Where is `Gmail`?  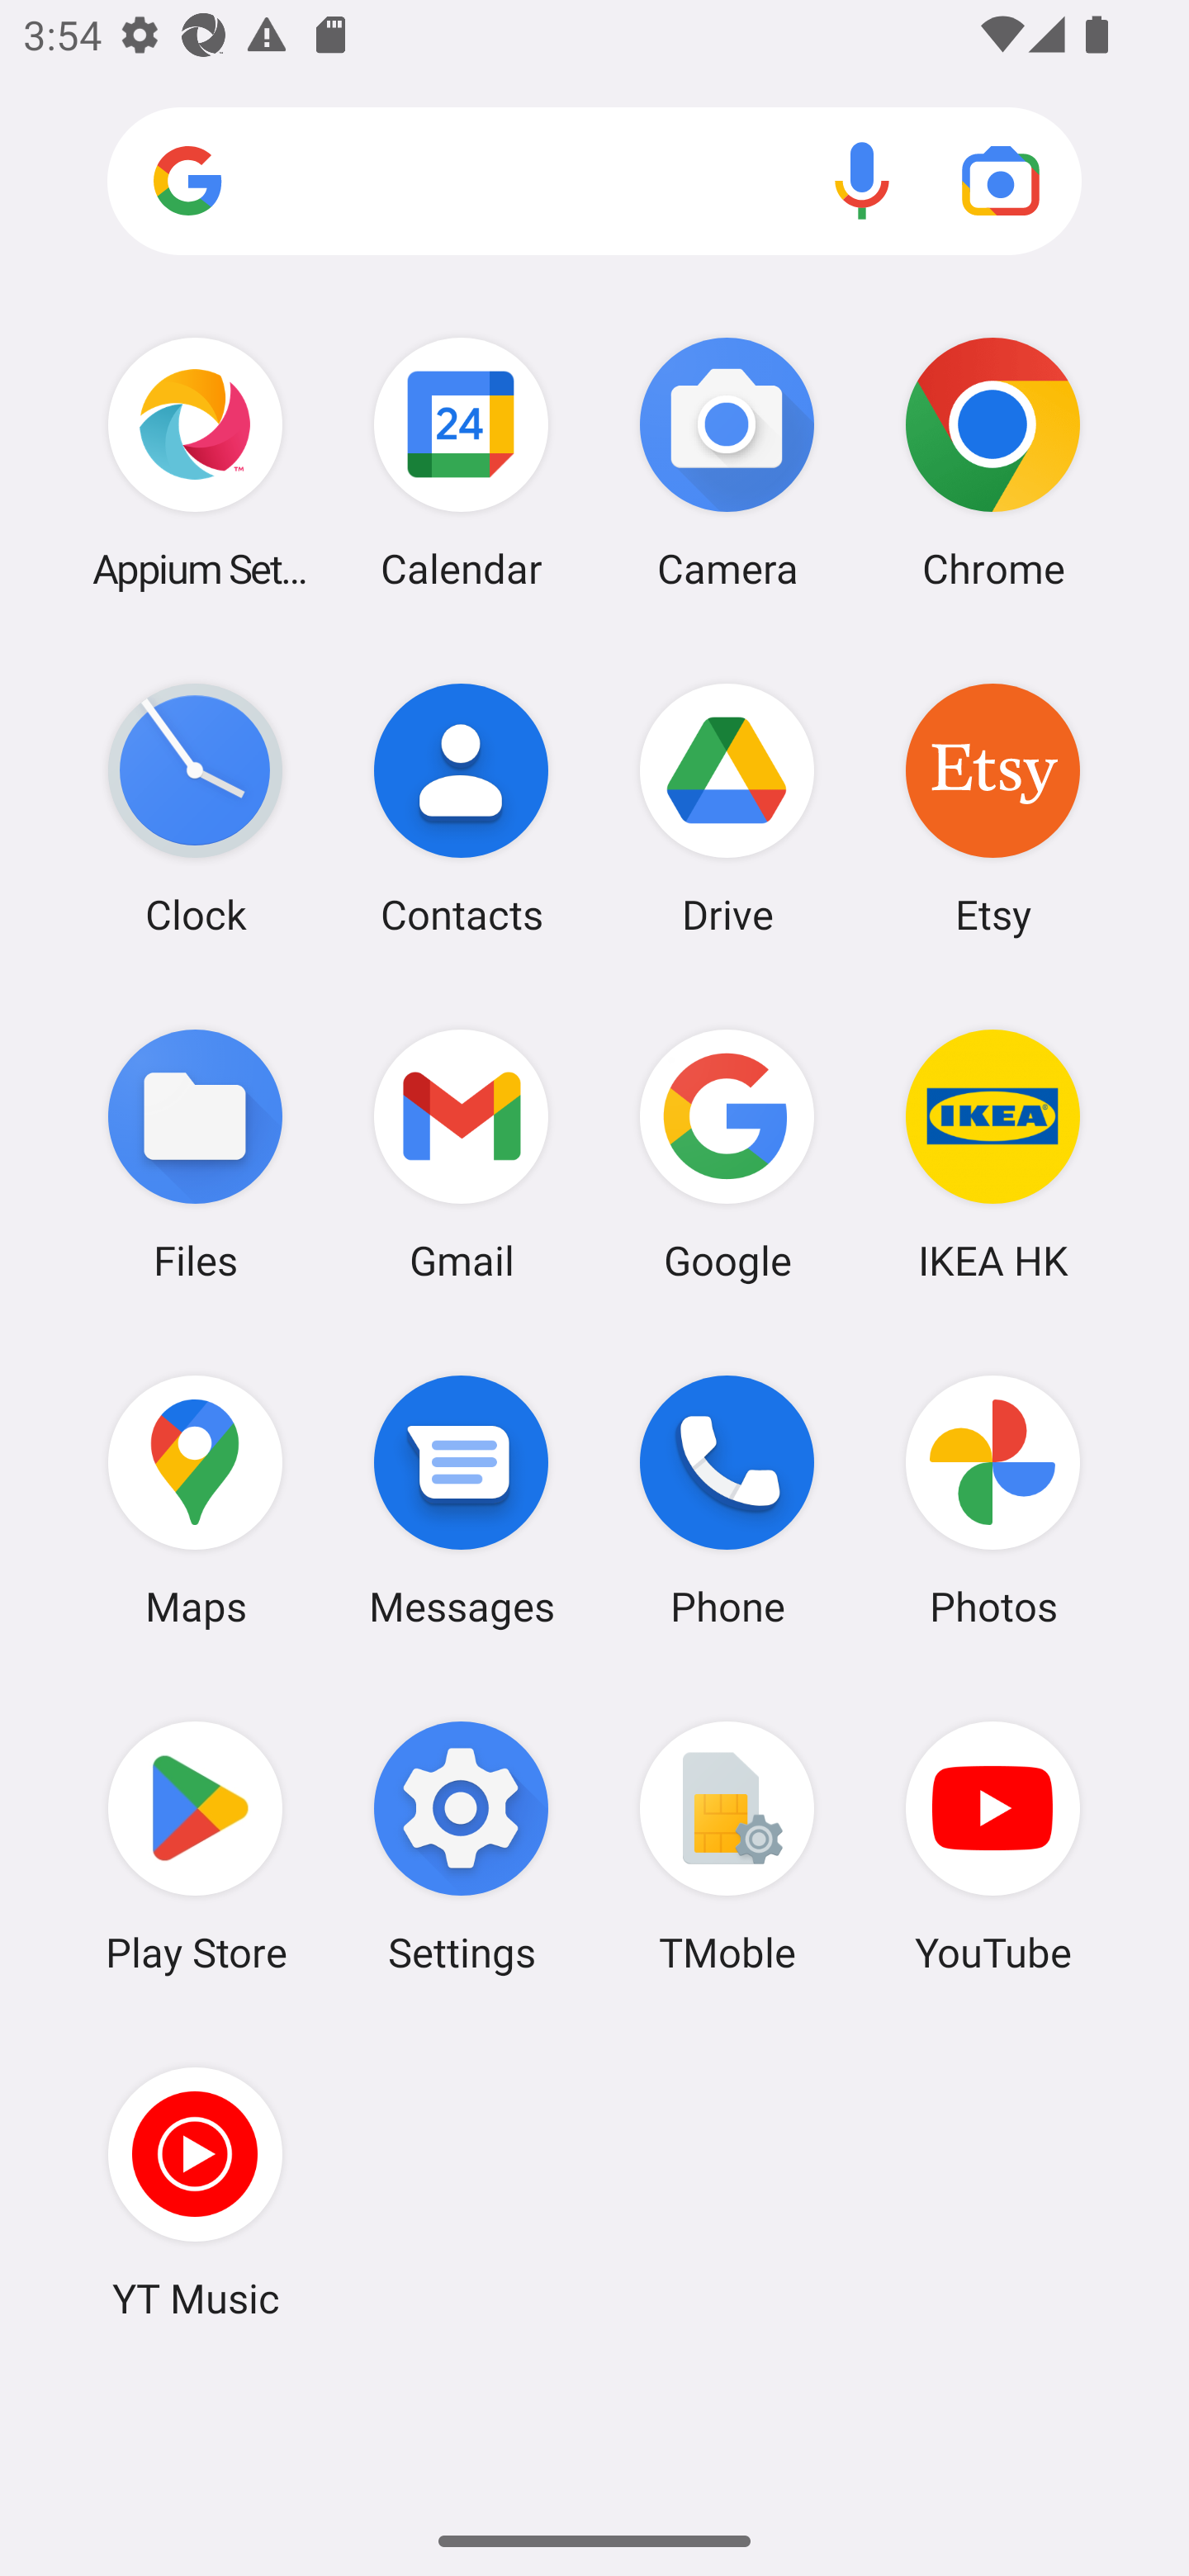
Gmail is located at coordinates (461, 1153).